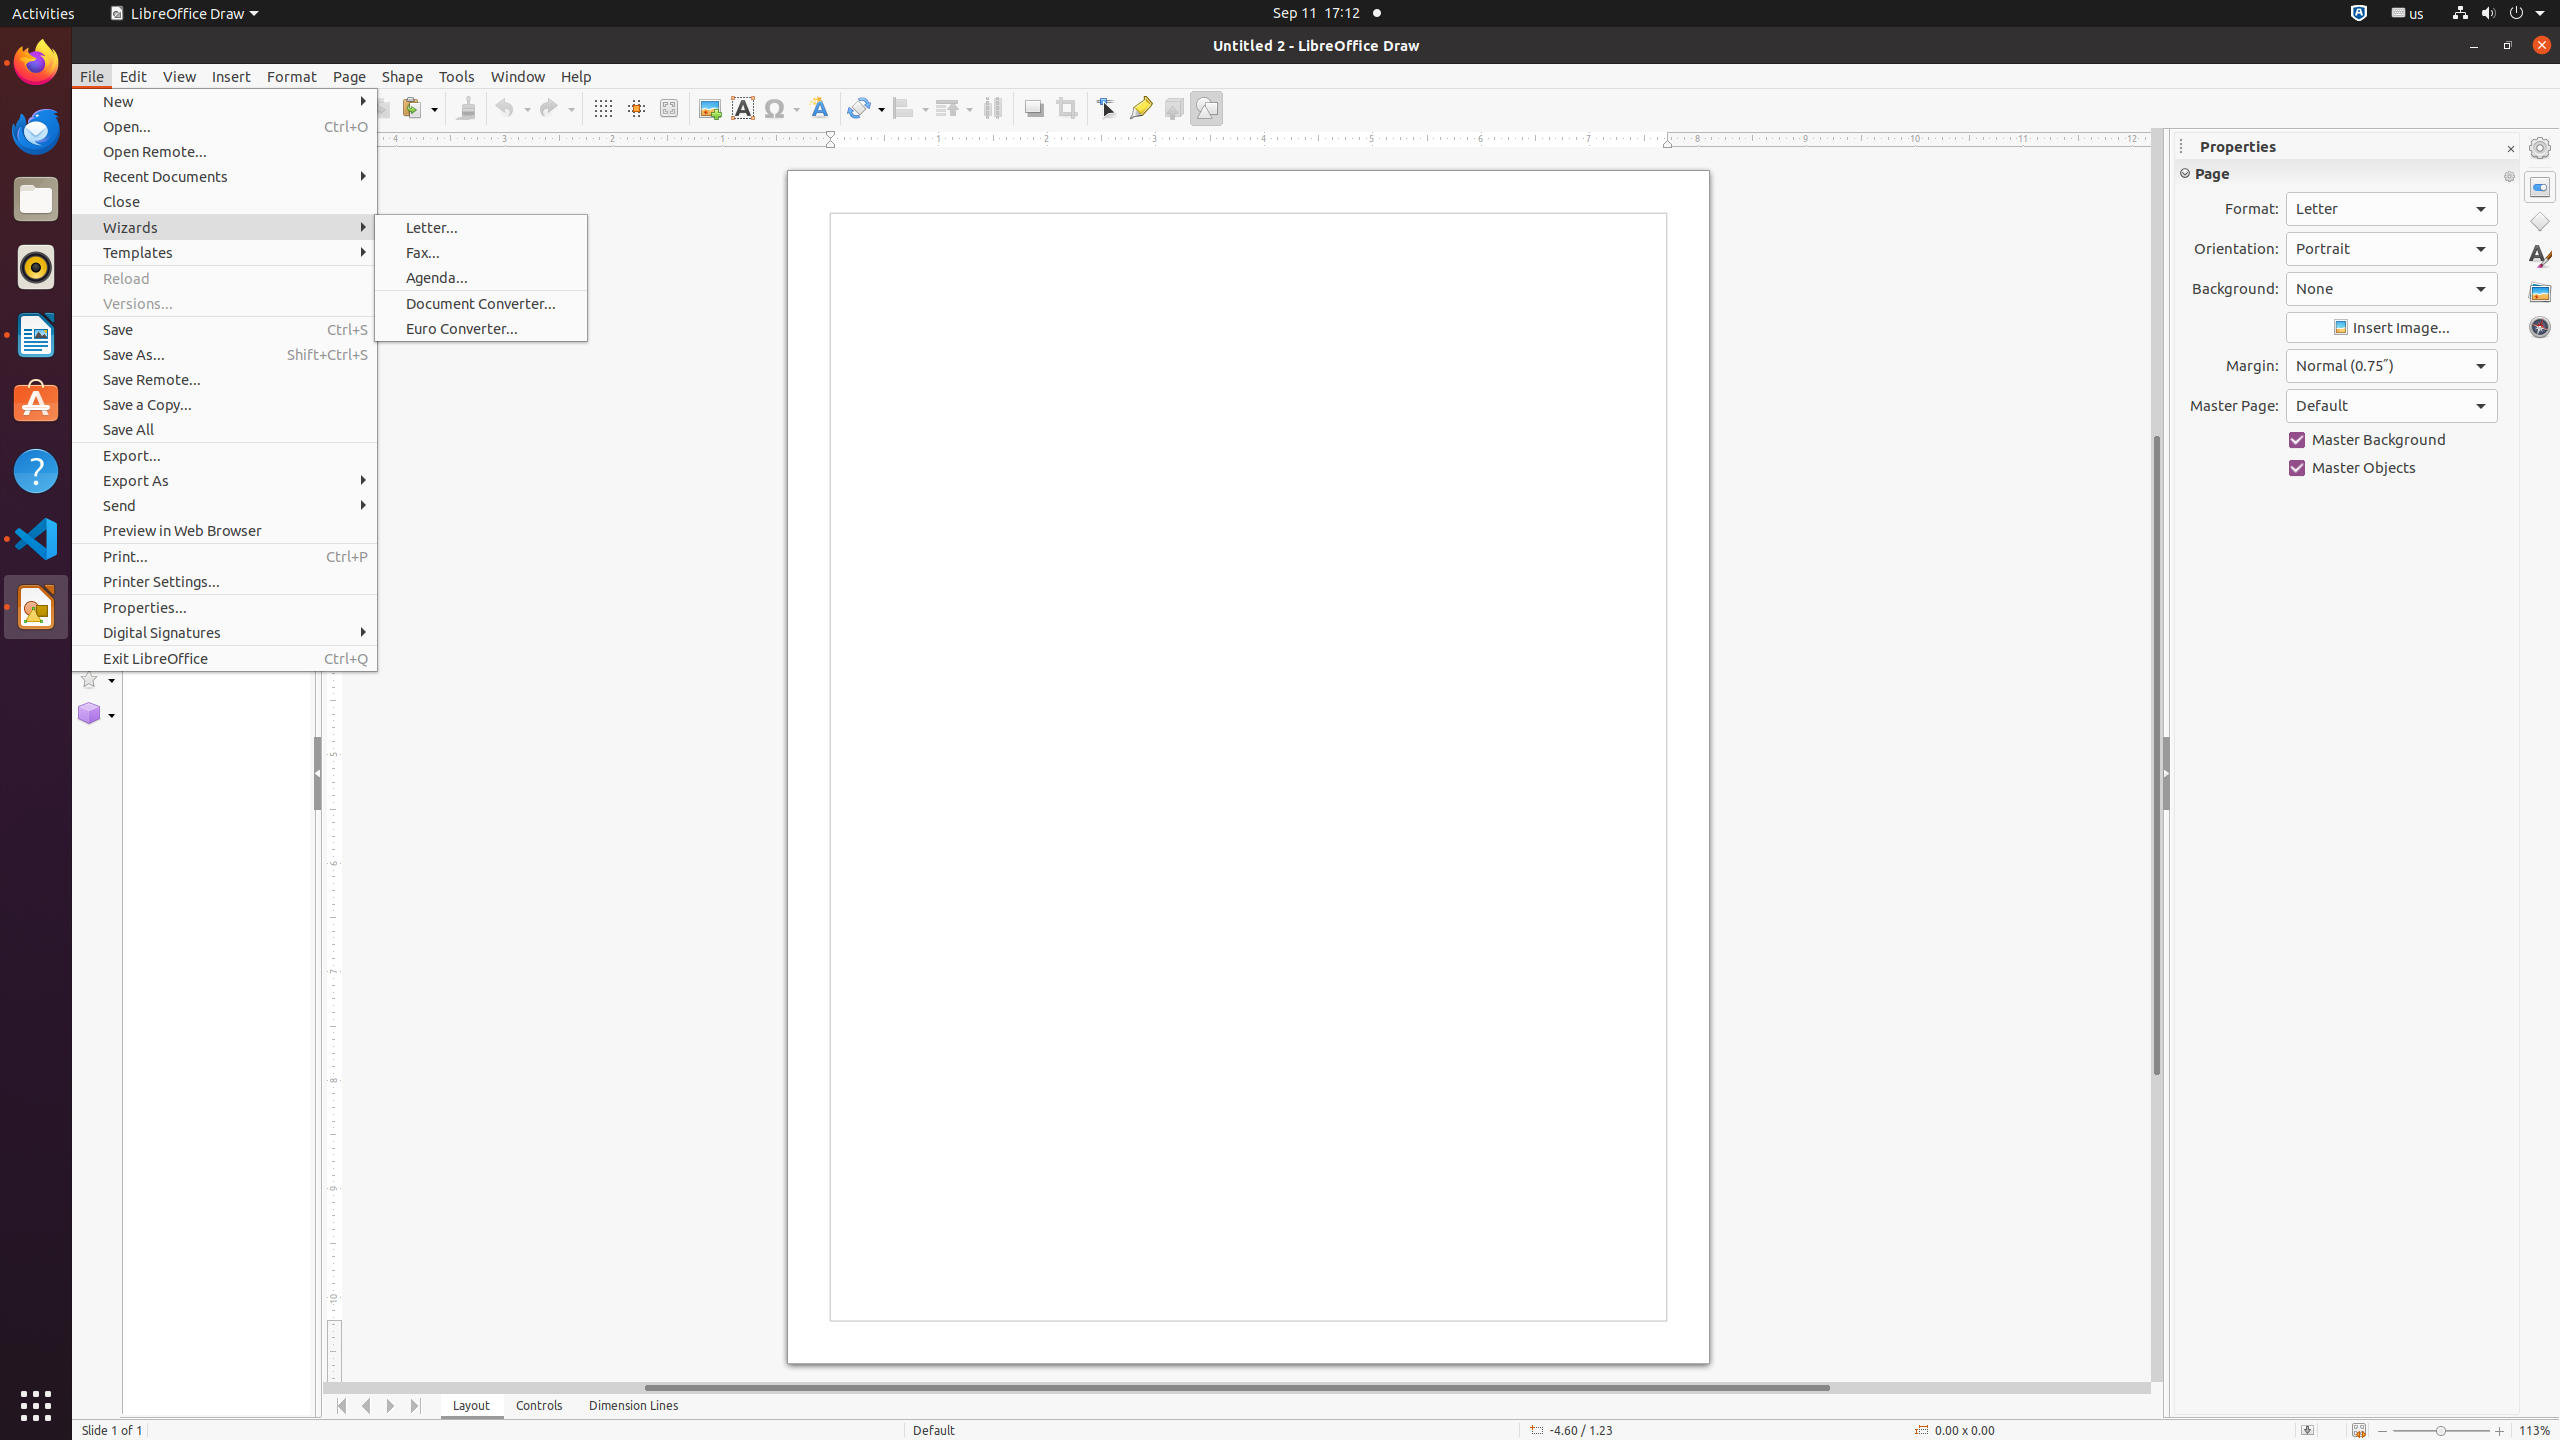 Image resolution: width=2560 pixels, height=1440 pixels. Describe the element at coordinates (481, 328) in the screenshot. I see `Euro Converter...` at that location.